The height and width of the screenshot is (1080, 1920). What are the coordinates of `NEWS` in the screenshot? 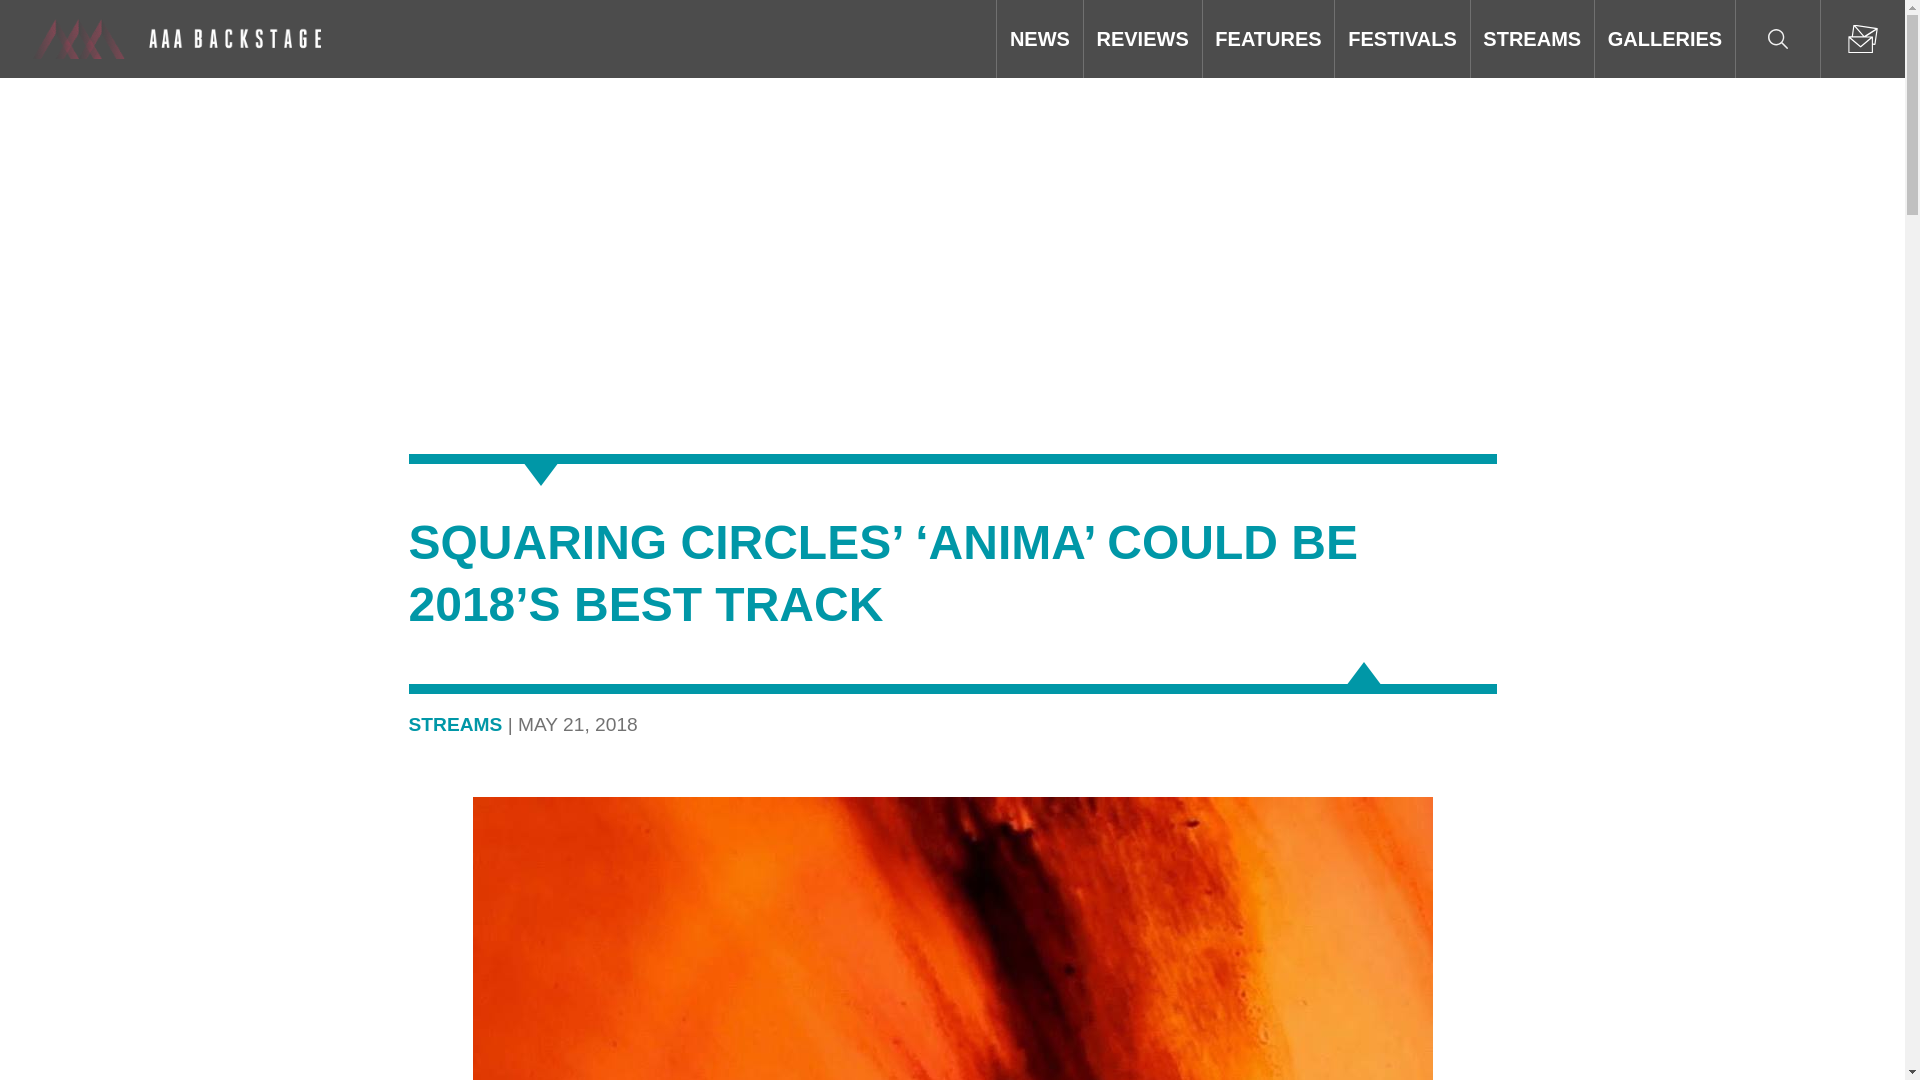 It's located at (1039, 38).